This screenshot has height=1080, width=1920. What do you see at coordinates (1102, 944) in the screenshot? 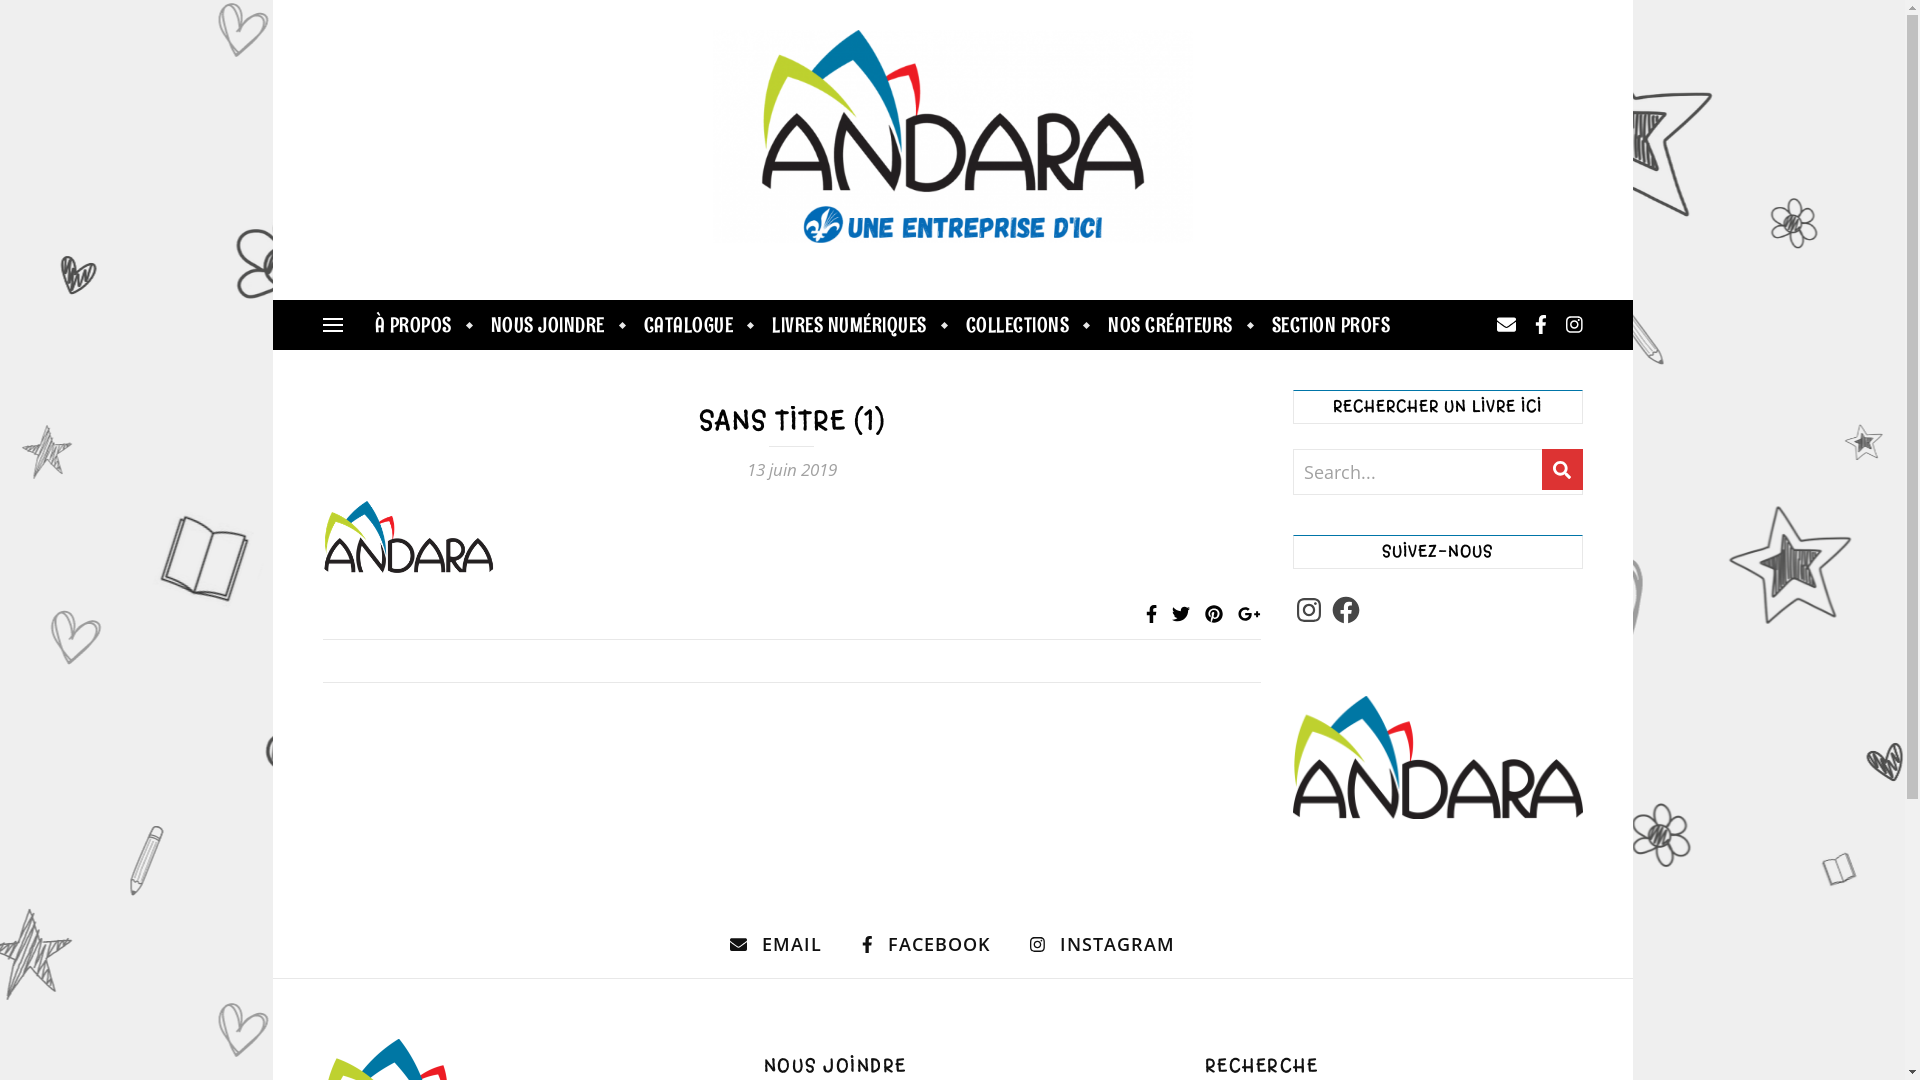
I see `INSTAGRAM` at bounding box center [1102, 944].